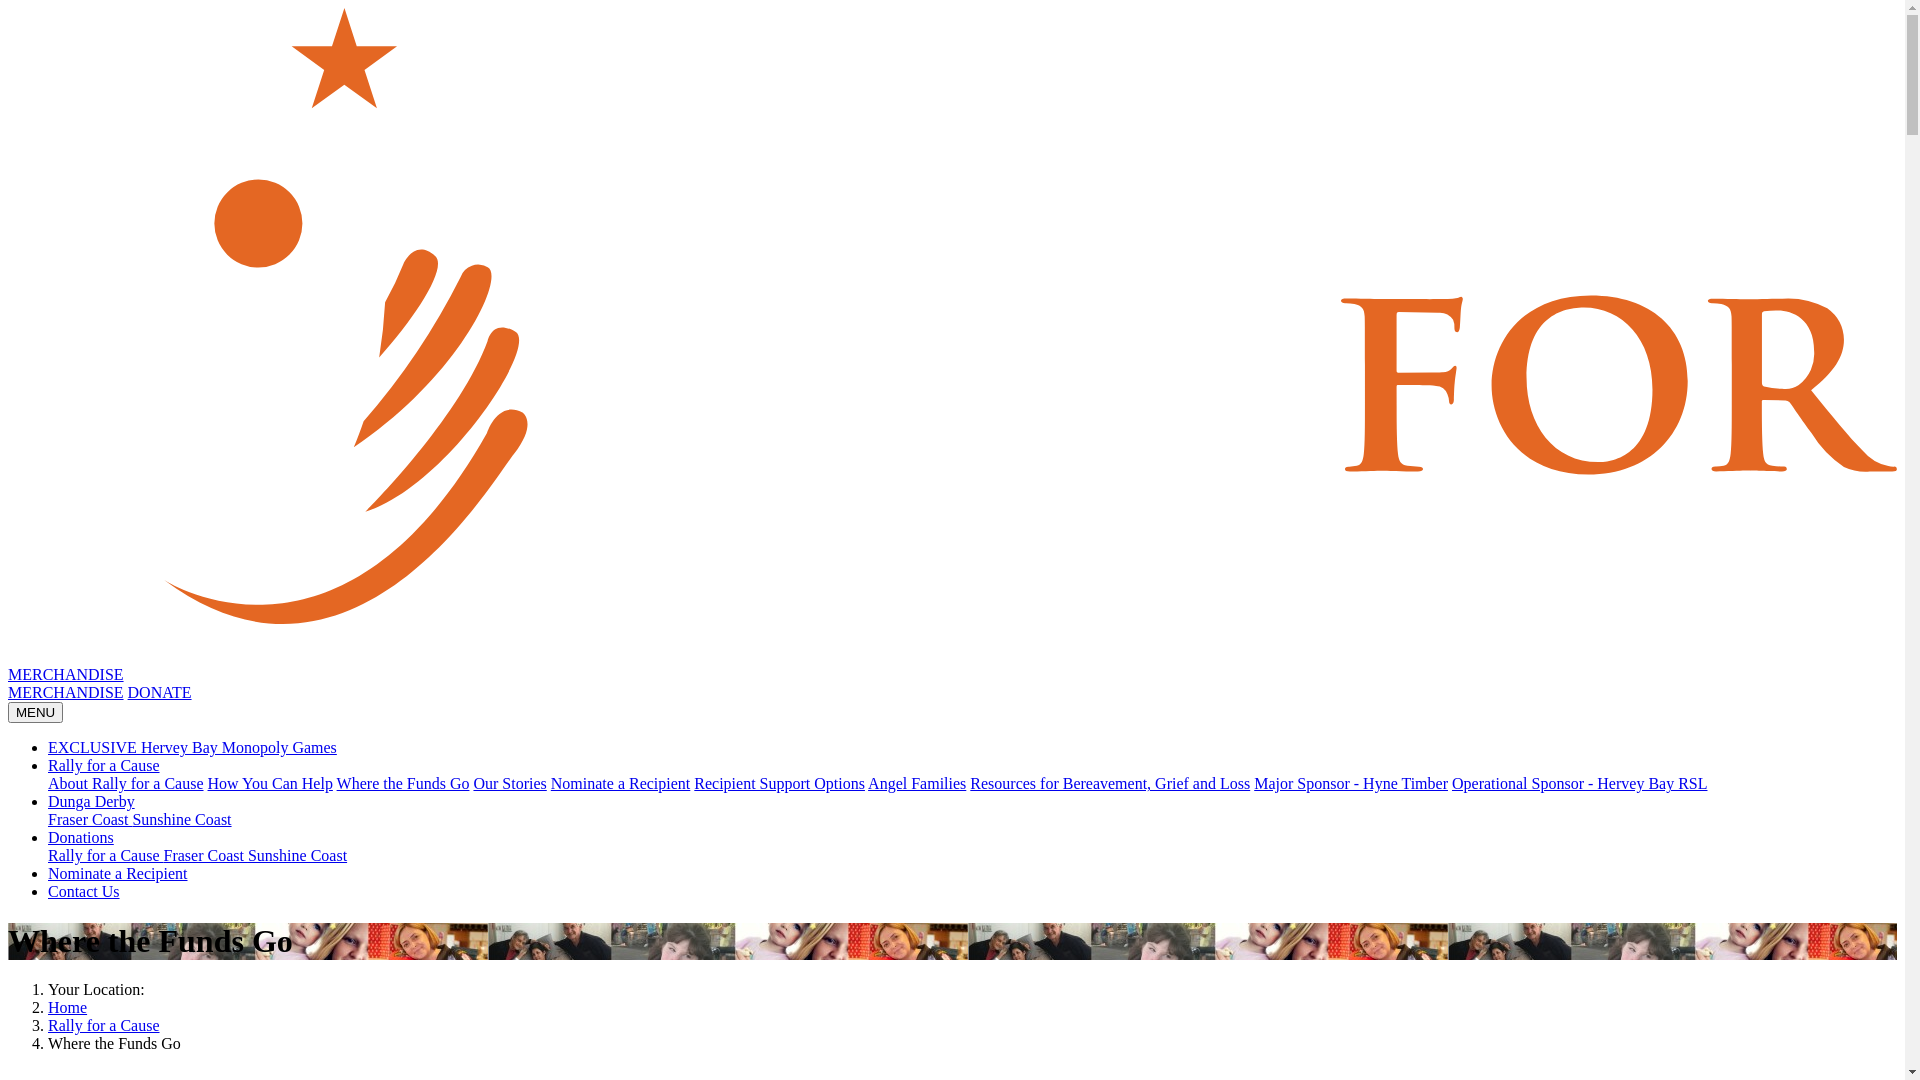  I want to click on Rally for a Cause, so click(104, 766).